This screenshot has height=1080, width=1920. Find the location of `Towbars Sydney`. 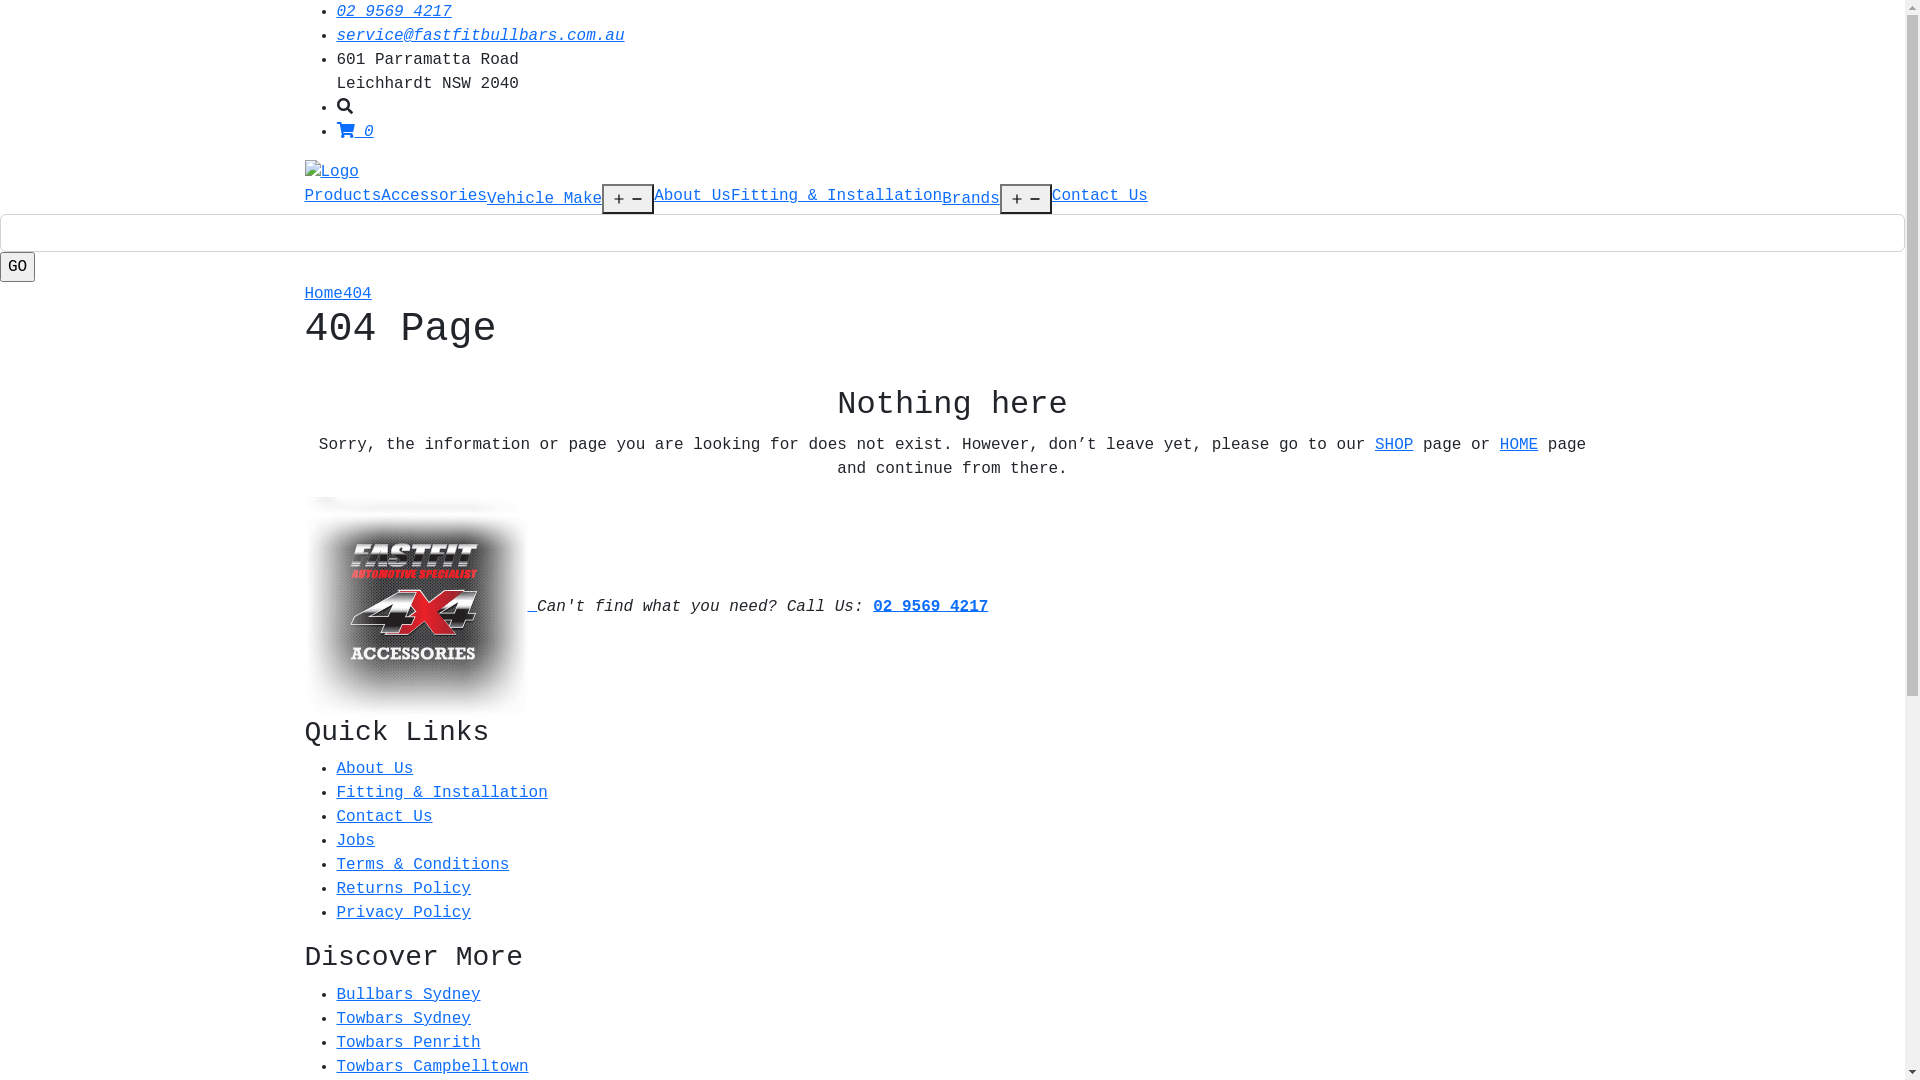

Towbars Sydney is located at coordinates (403, 1019).